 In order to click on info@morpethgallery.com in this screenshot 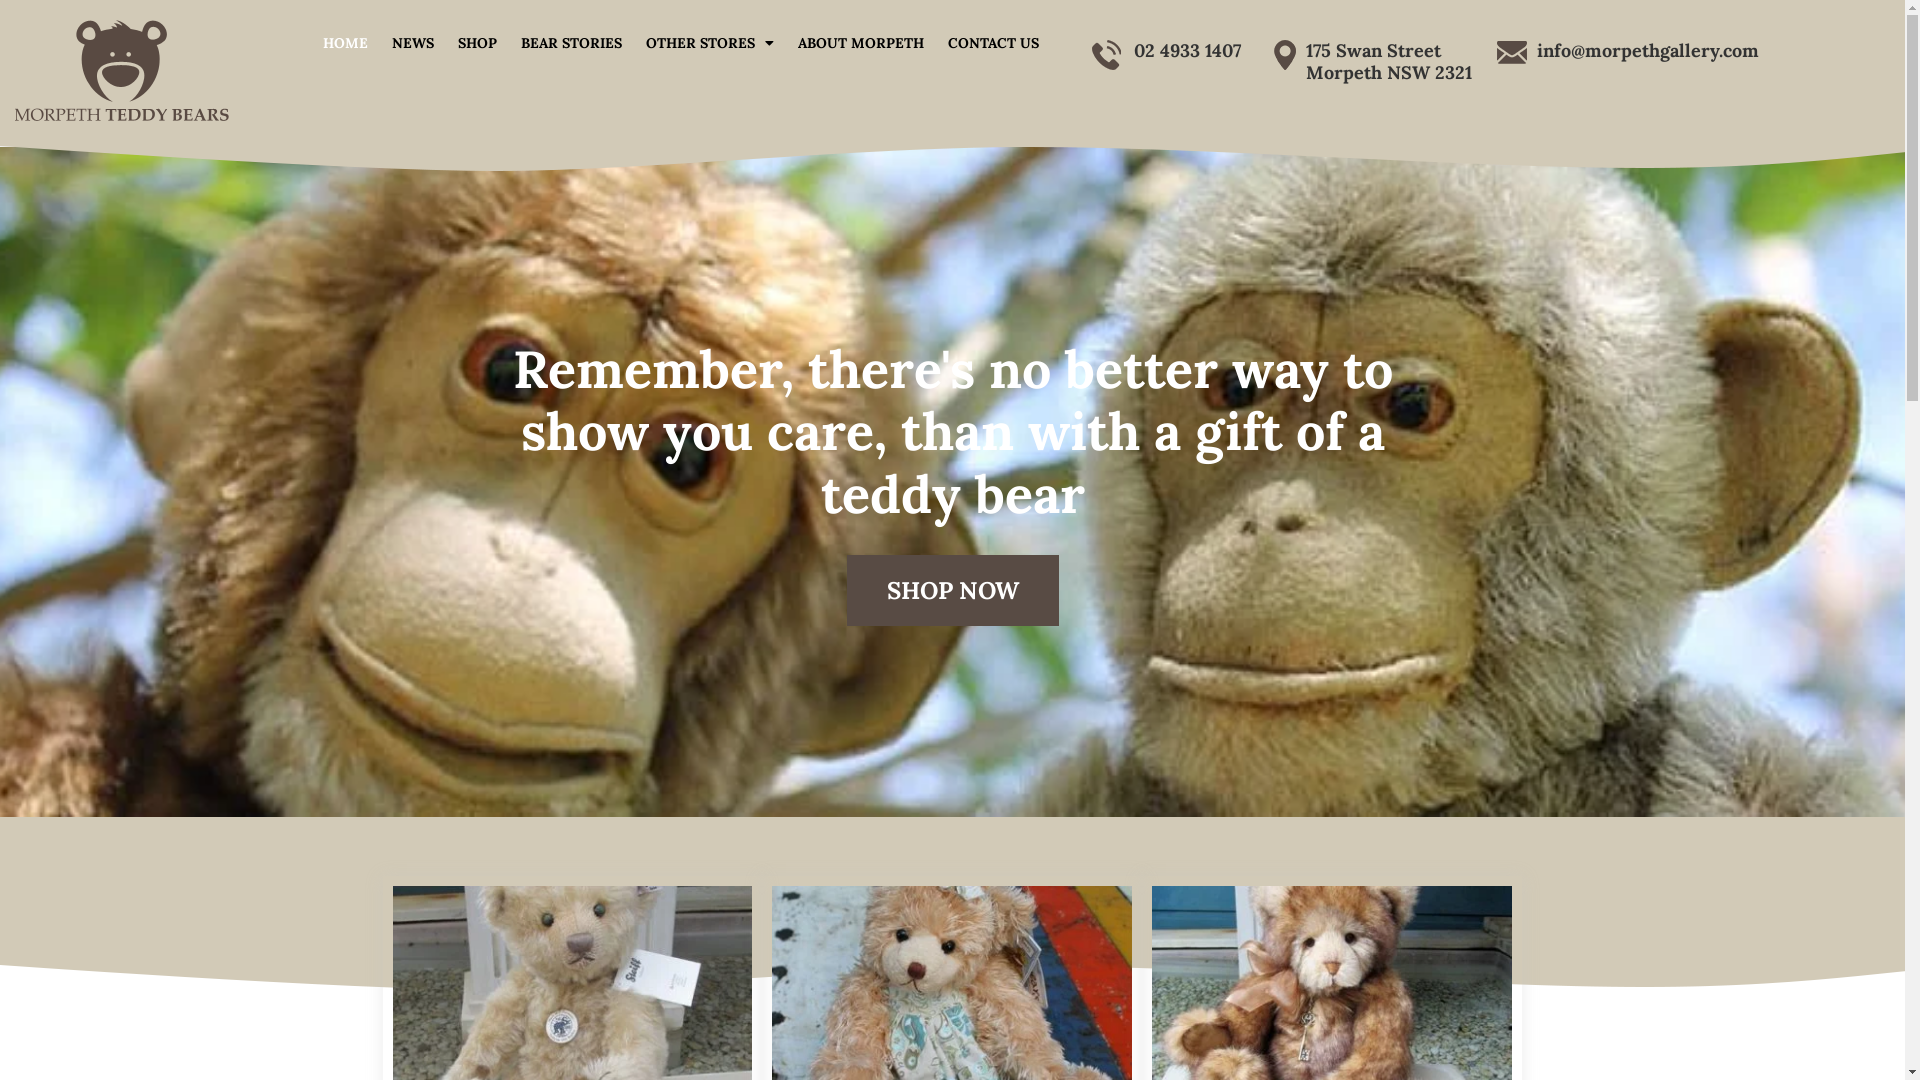, I will do `click(1648, 50)`.